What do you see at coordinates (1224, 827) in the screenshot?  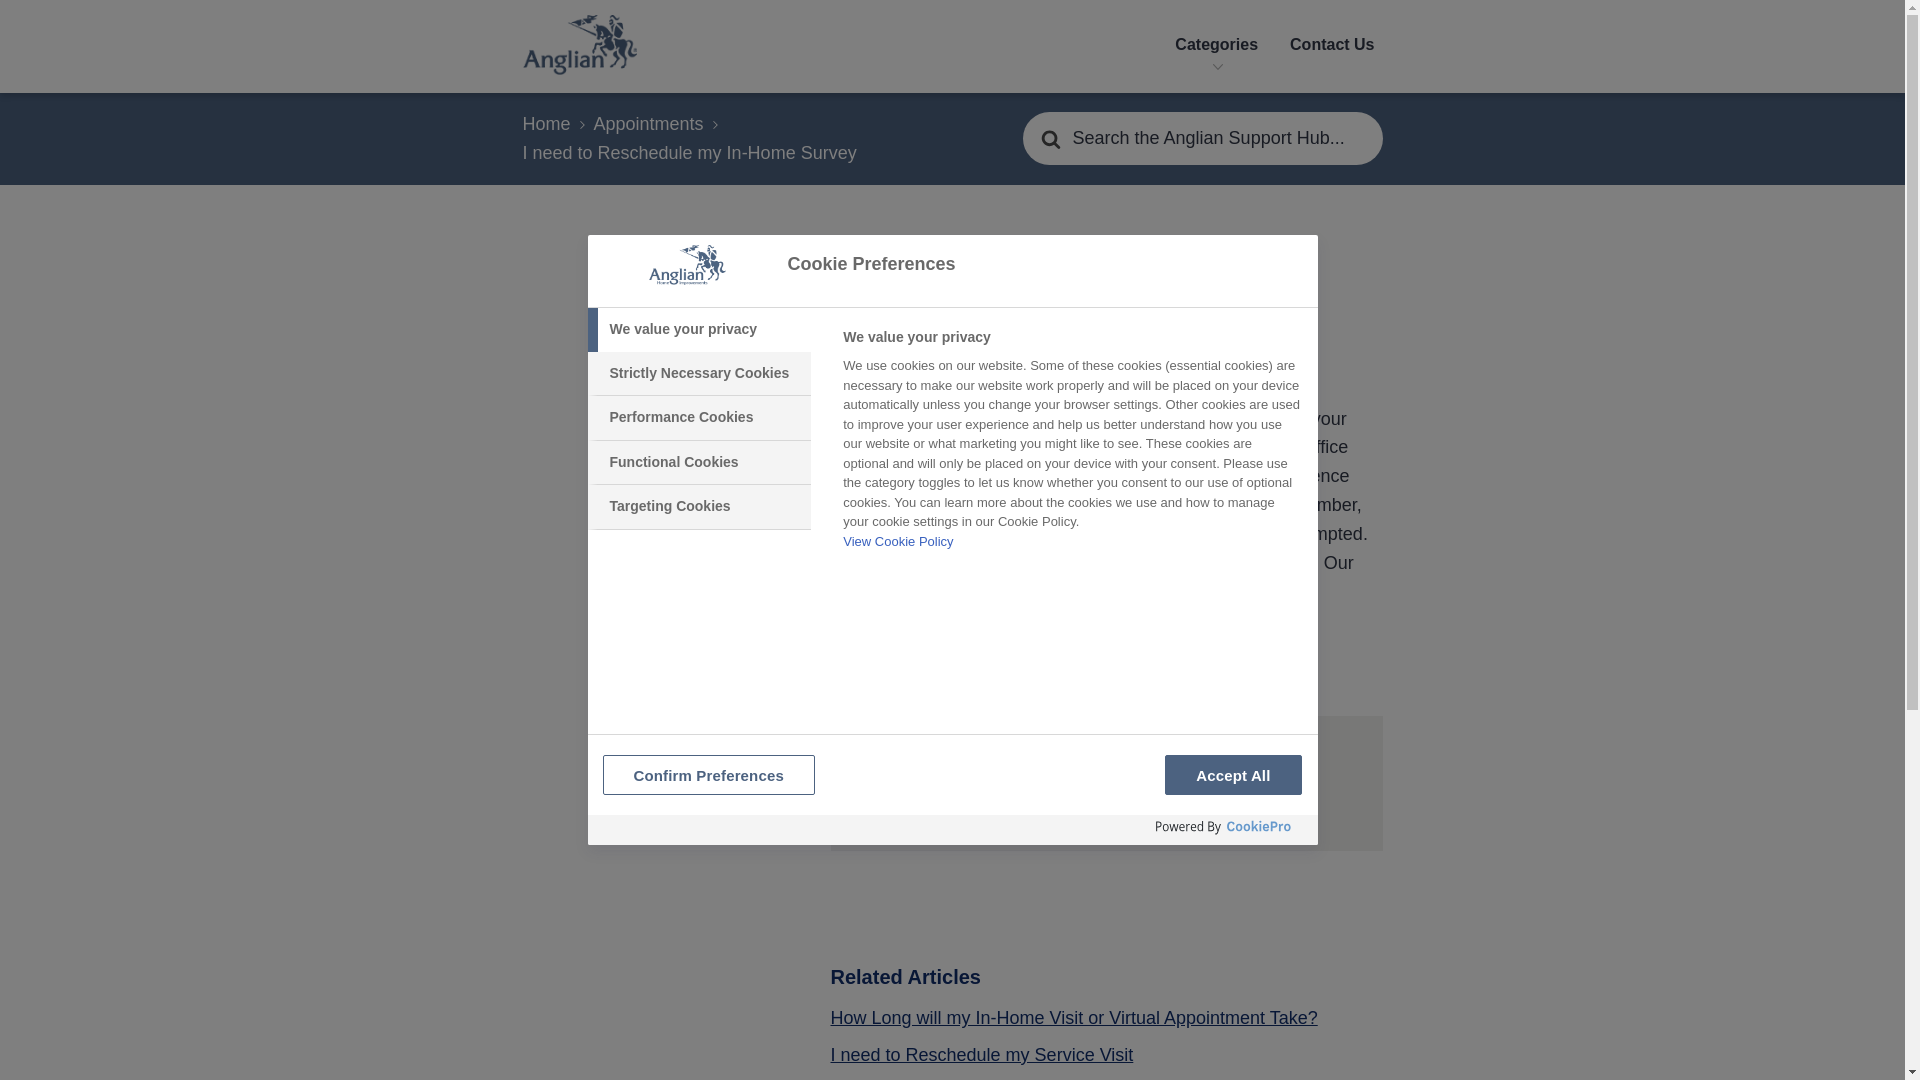 I see `Powered by OneTrust Opens in a new Tab` at bounding box center [1224, 827].